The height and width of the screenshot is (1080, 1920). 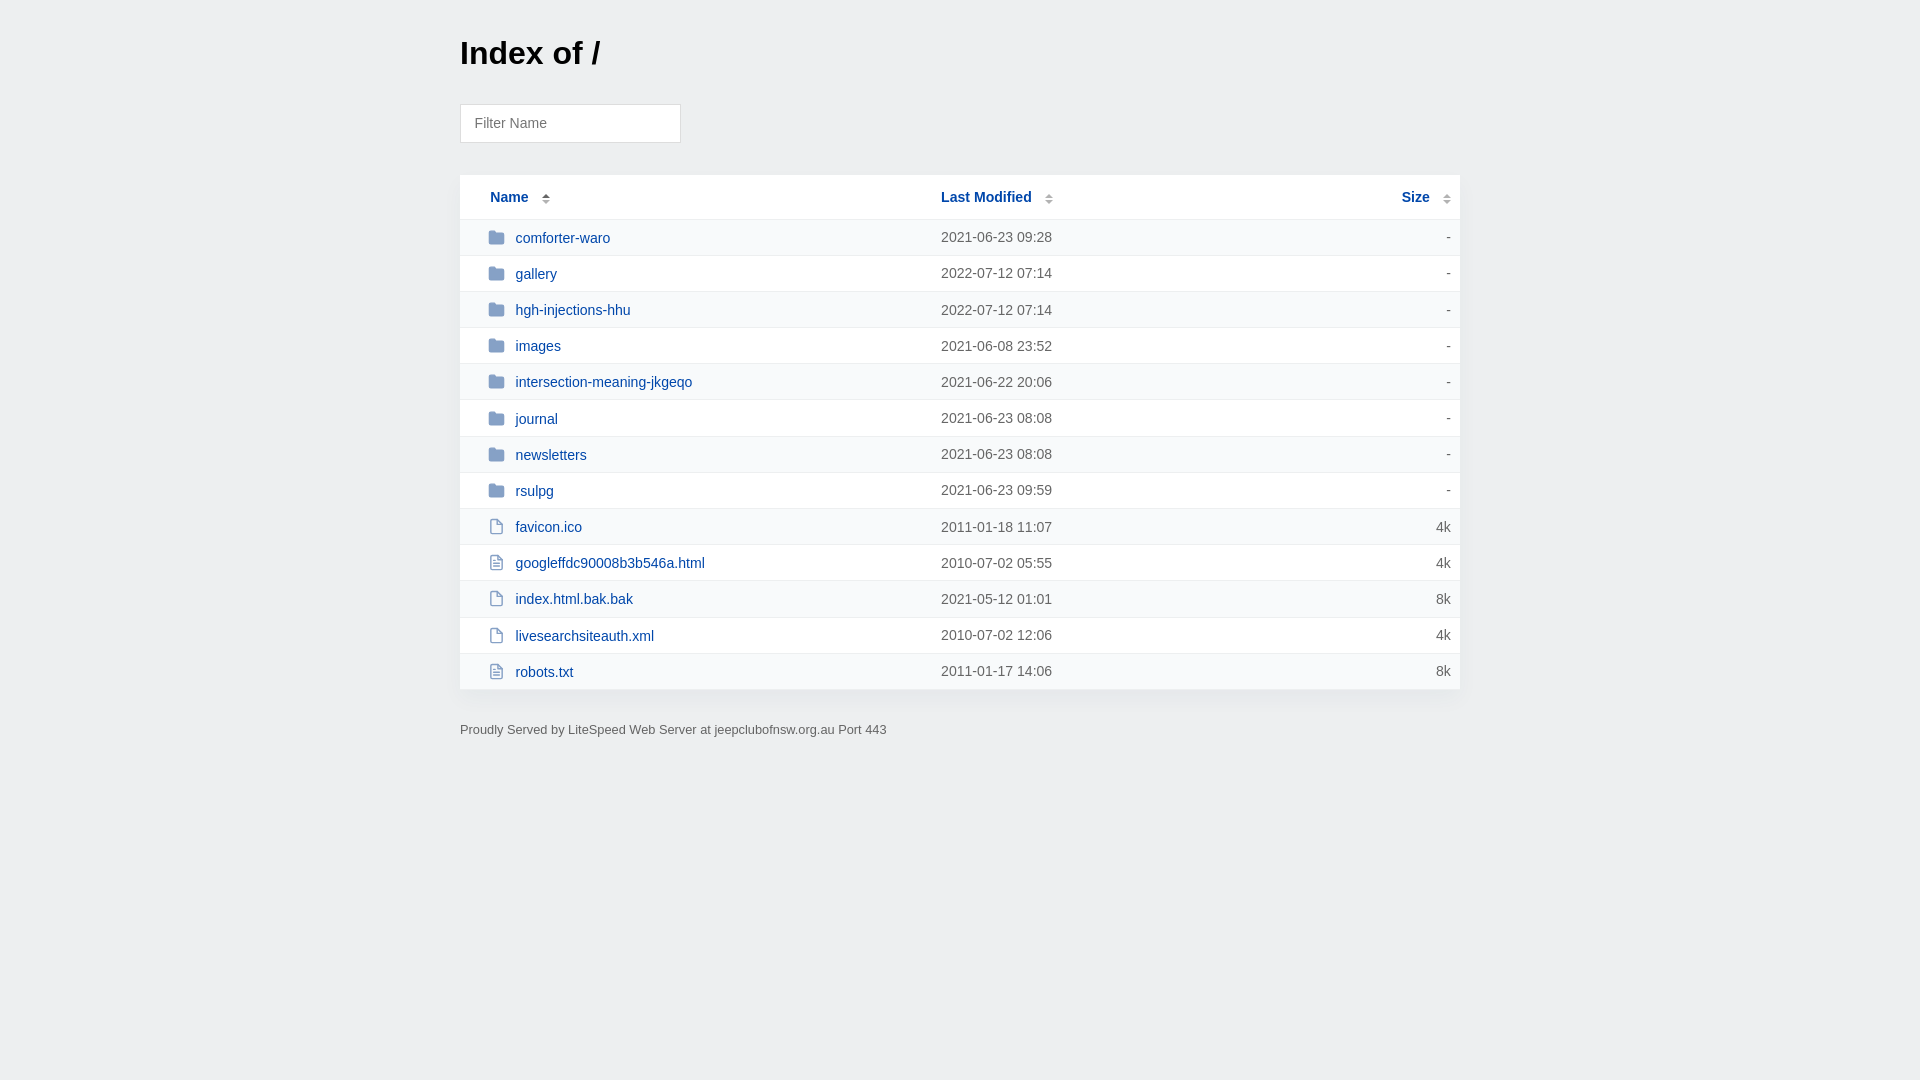 What do you see at coordinates (706, 238) in the screenshot?
I see `comforter-waro` at bounding box center [706, 238].